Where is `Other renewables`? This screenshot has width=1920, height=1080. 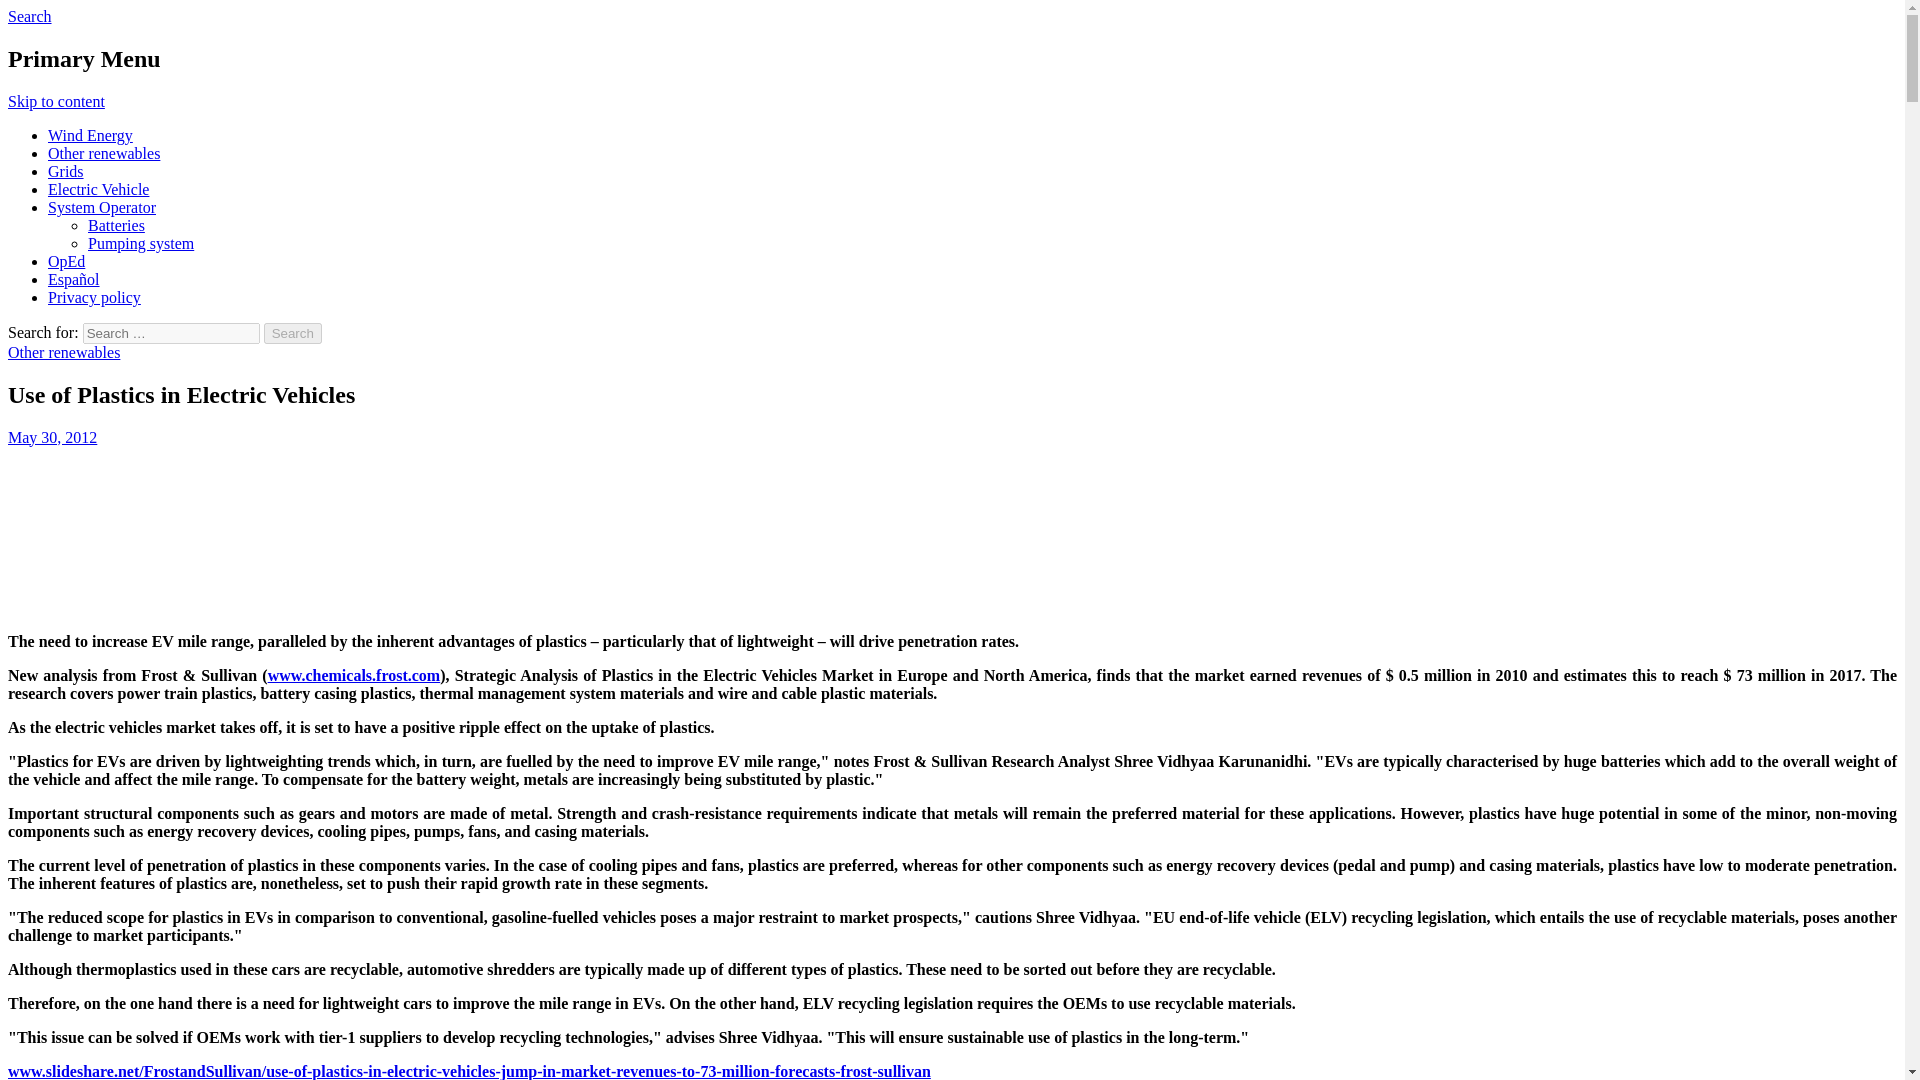
Other renewables is located at coordinates (63, 352).